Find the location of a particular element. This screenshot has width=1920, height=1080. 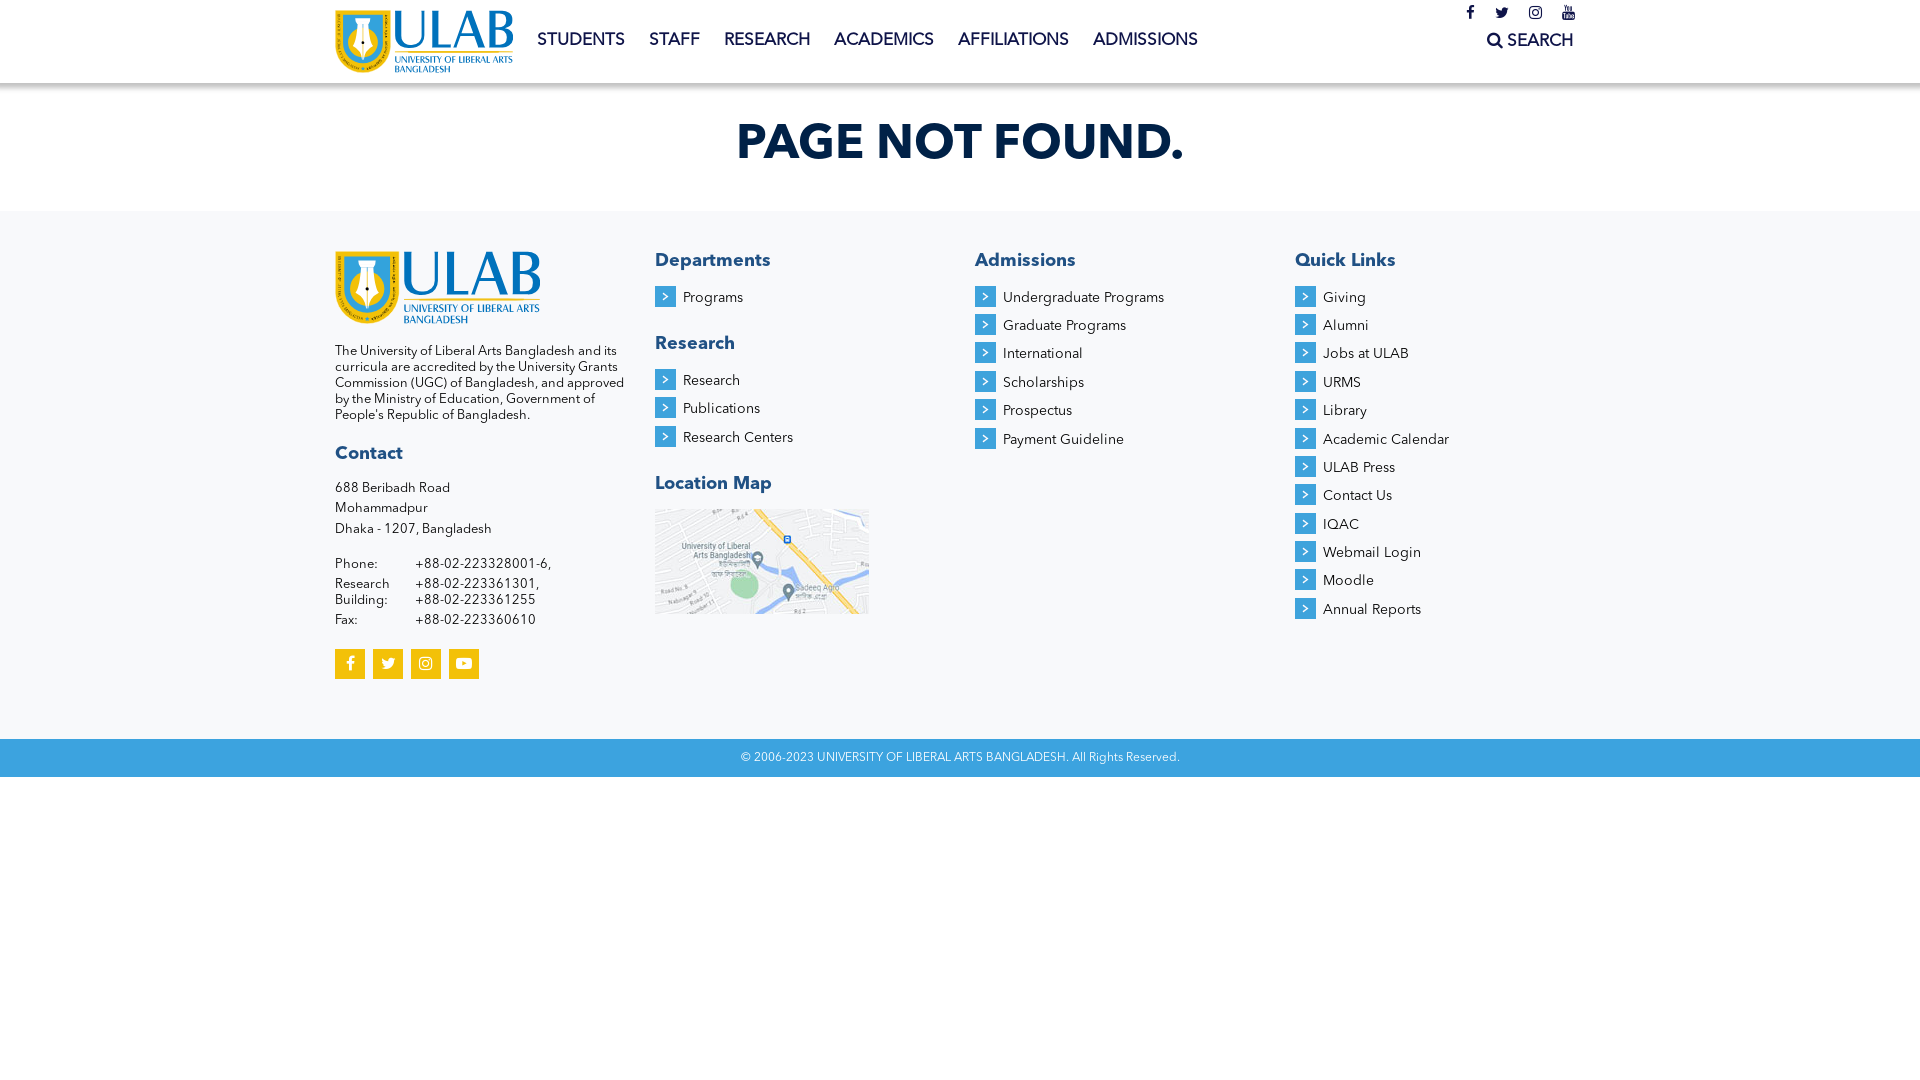

Research Centers is located at coordinates (738, 438).